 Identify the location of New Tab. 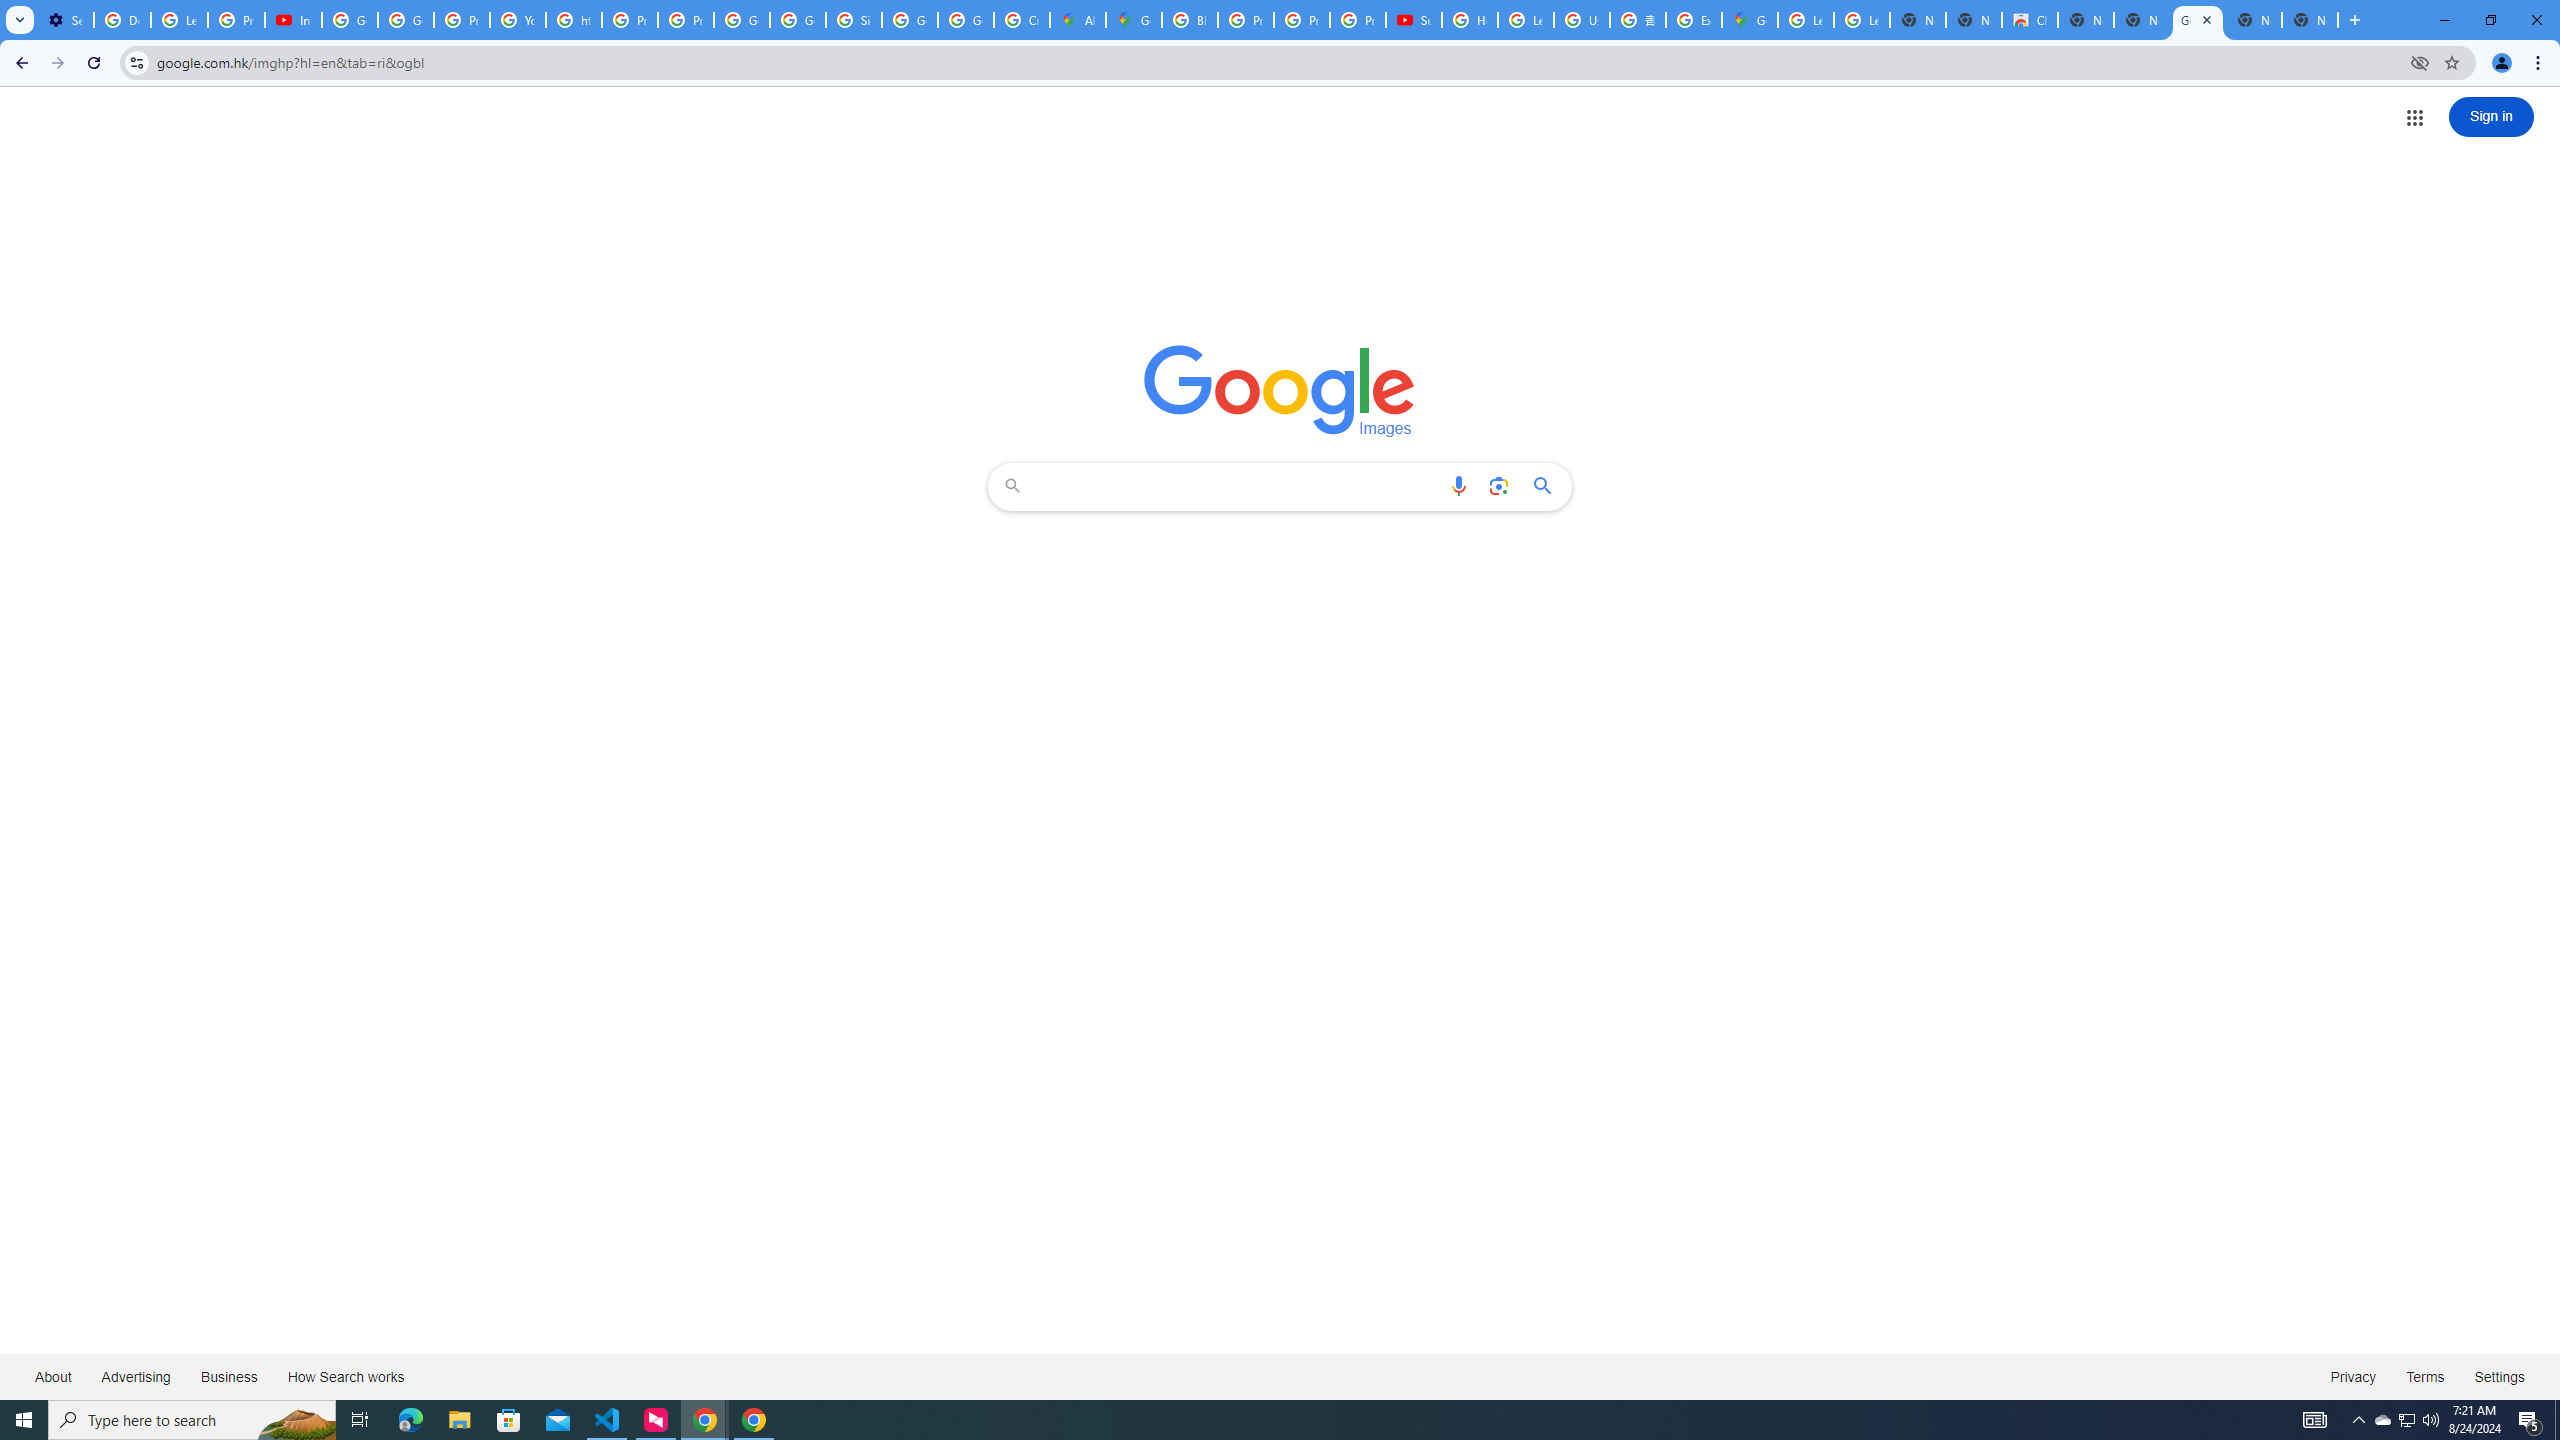
(2310, 20).